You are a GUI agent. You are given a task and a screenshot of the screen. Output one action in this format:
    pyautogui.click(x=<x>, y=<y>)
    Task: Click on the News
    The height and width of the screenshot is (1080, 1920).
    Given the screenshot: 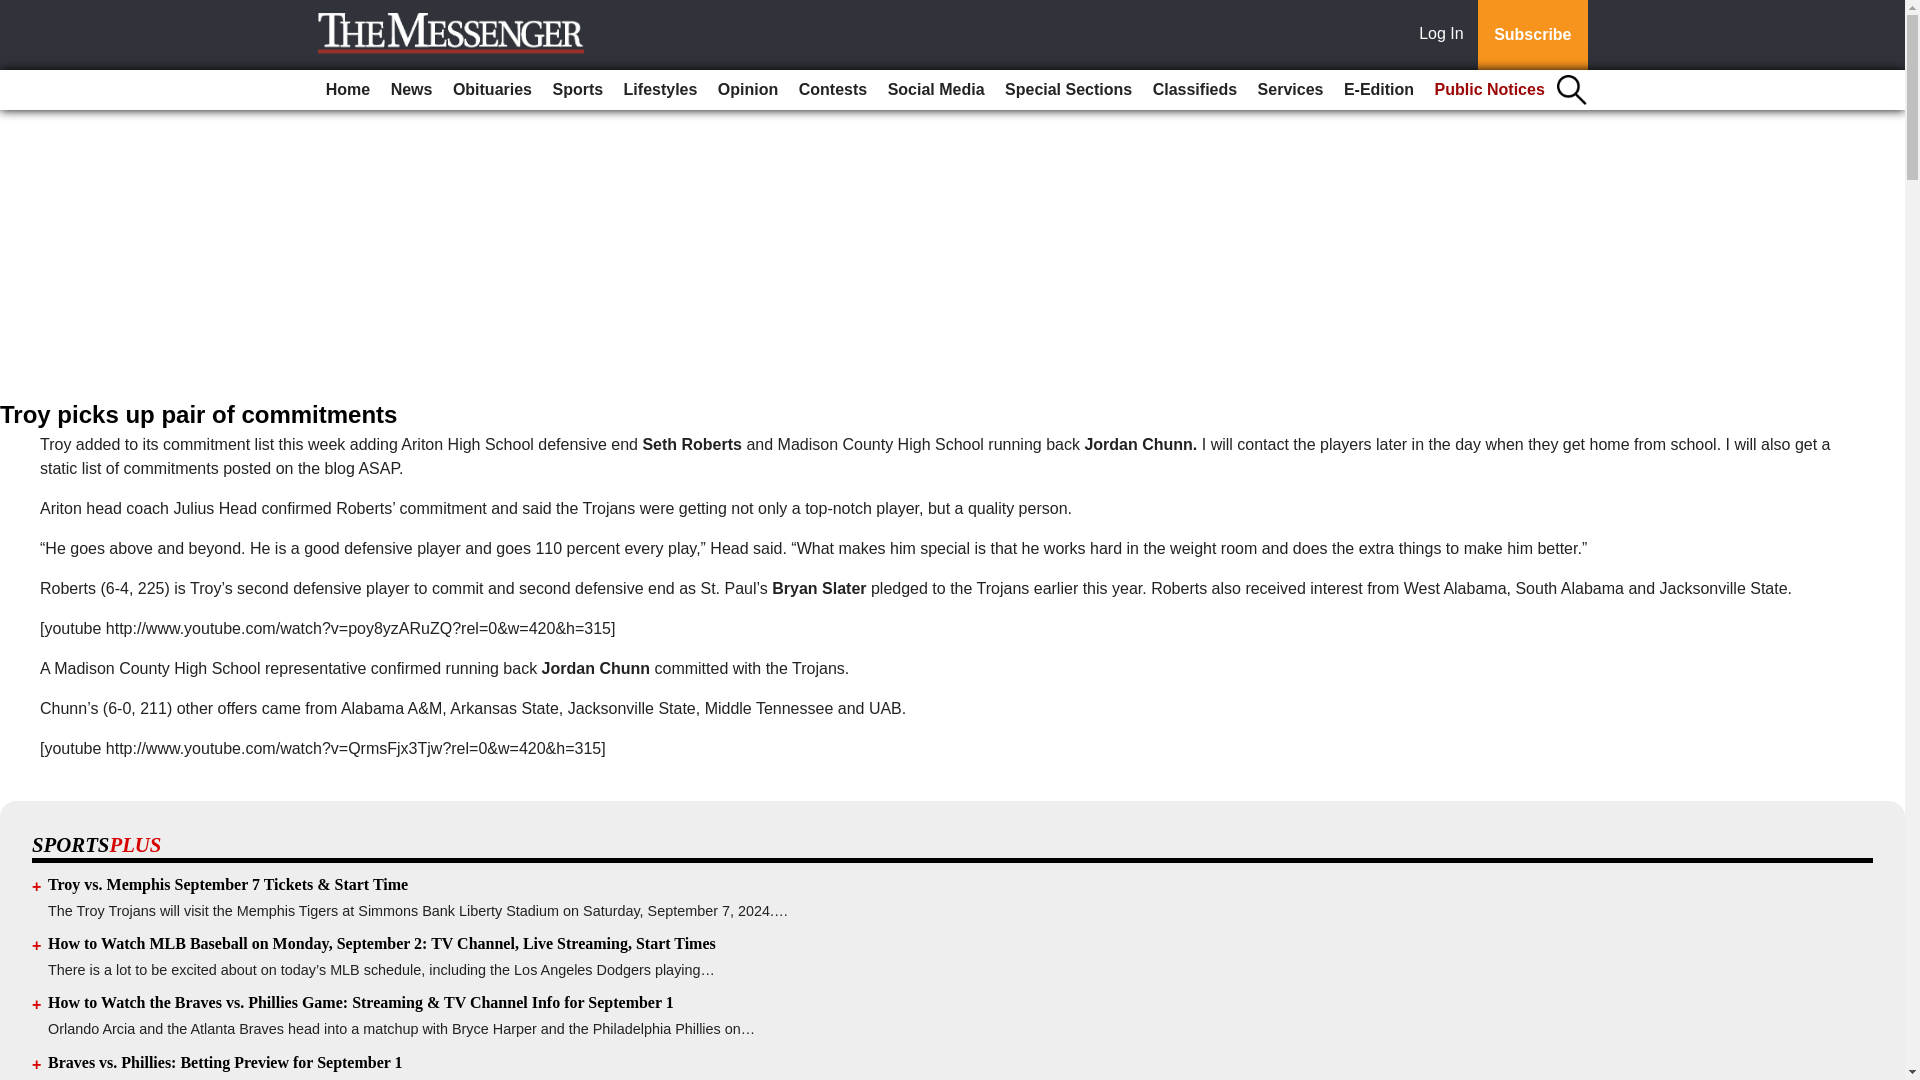 What is the action you would take?
    pyautogui.click(x=412, y=90)
    